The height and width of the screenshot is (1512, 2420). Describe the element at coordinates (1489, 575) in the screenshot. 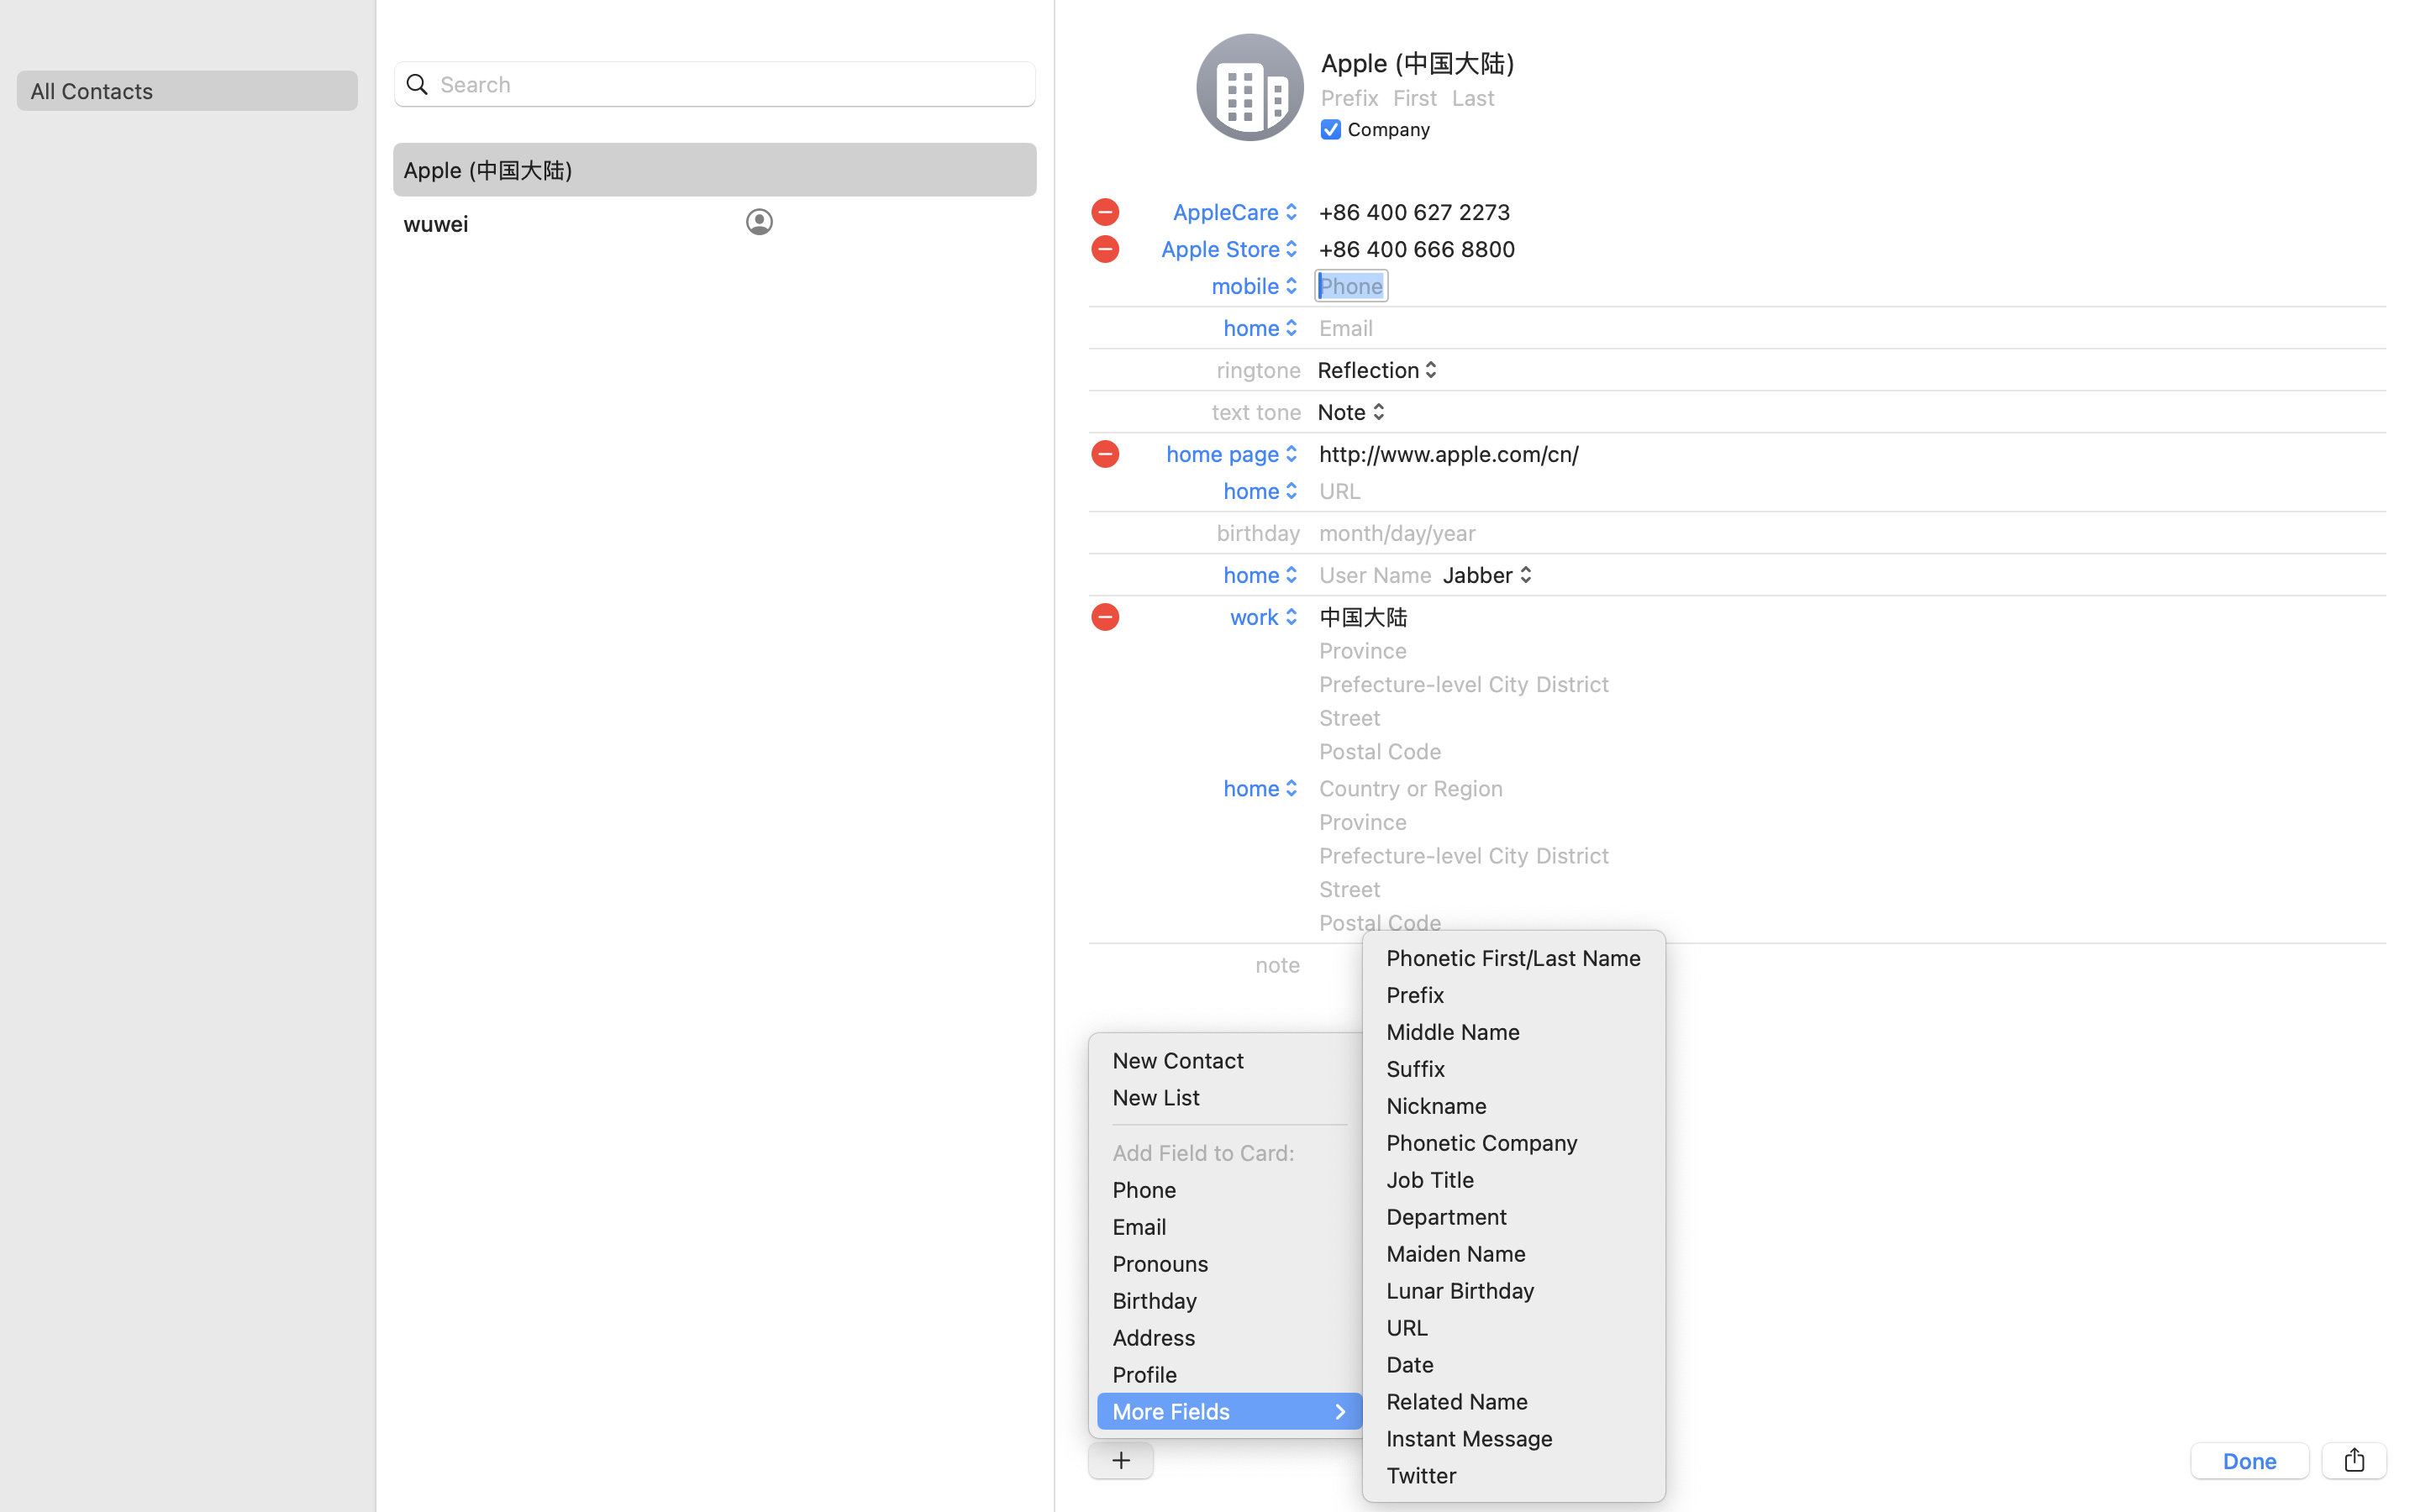

I see `Jabber` at that location.